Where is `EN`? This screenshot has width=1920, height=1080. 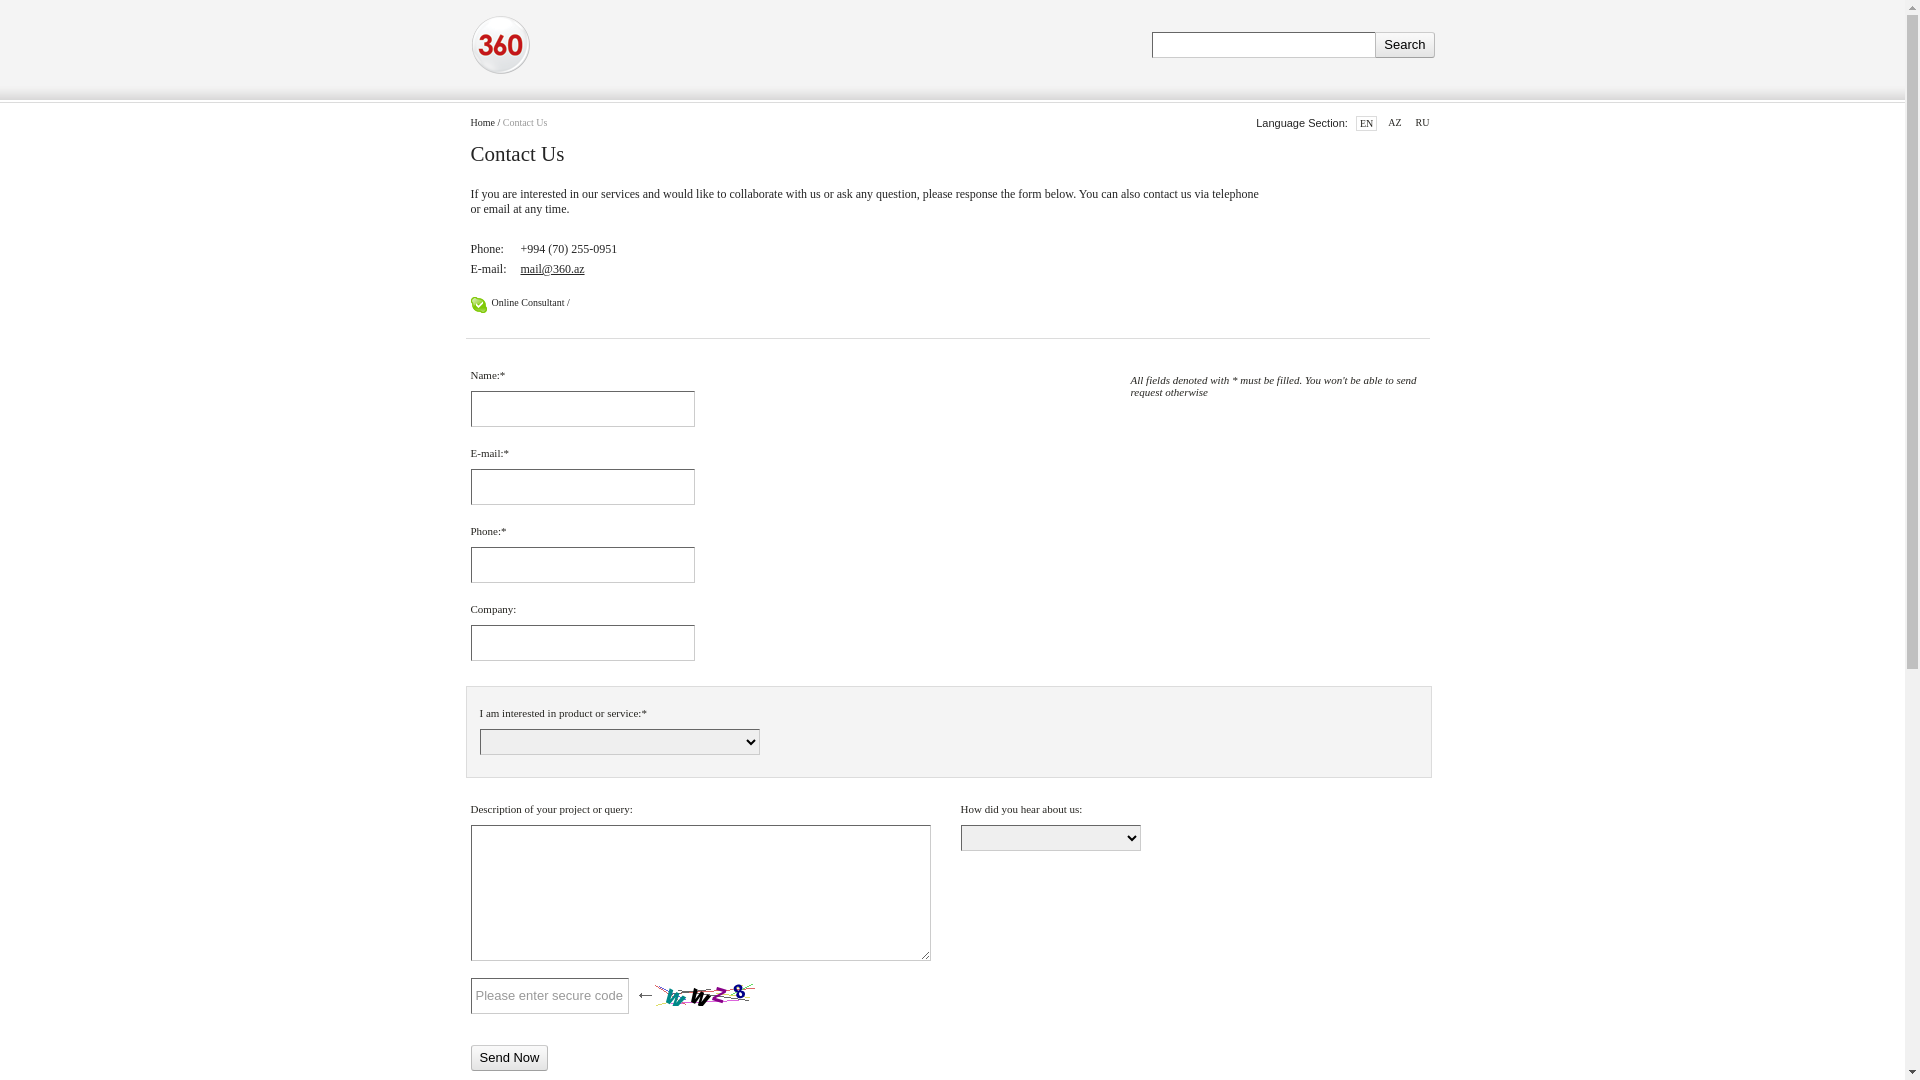 EN is located at coordinates (1366, 124).